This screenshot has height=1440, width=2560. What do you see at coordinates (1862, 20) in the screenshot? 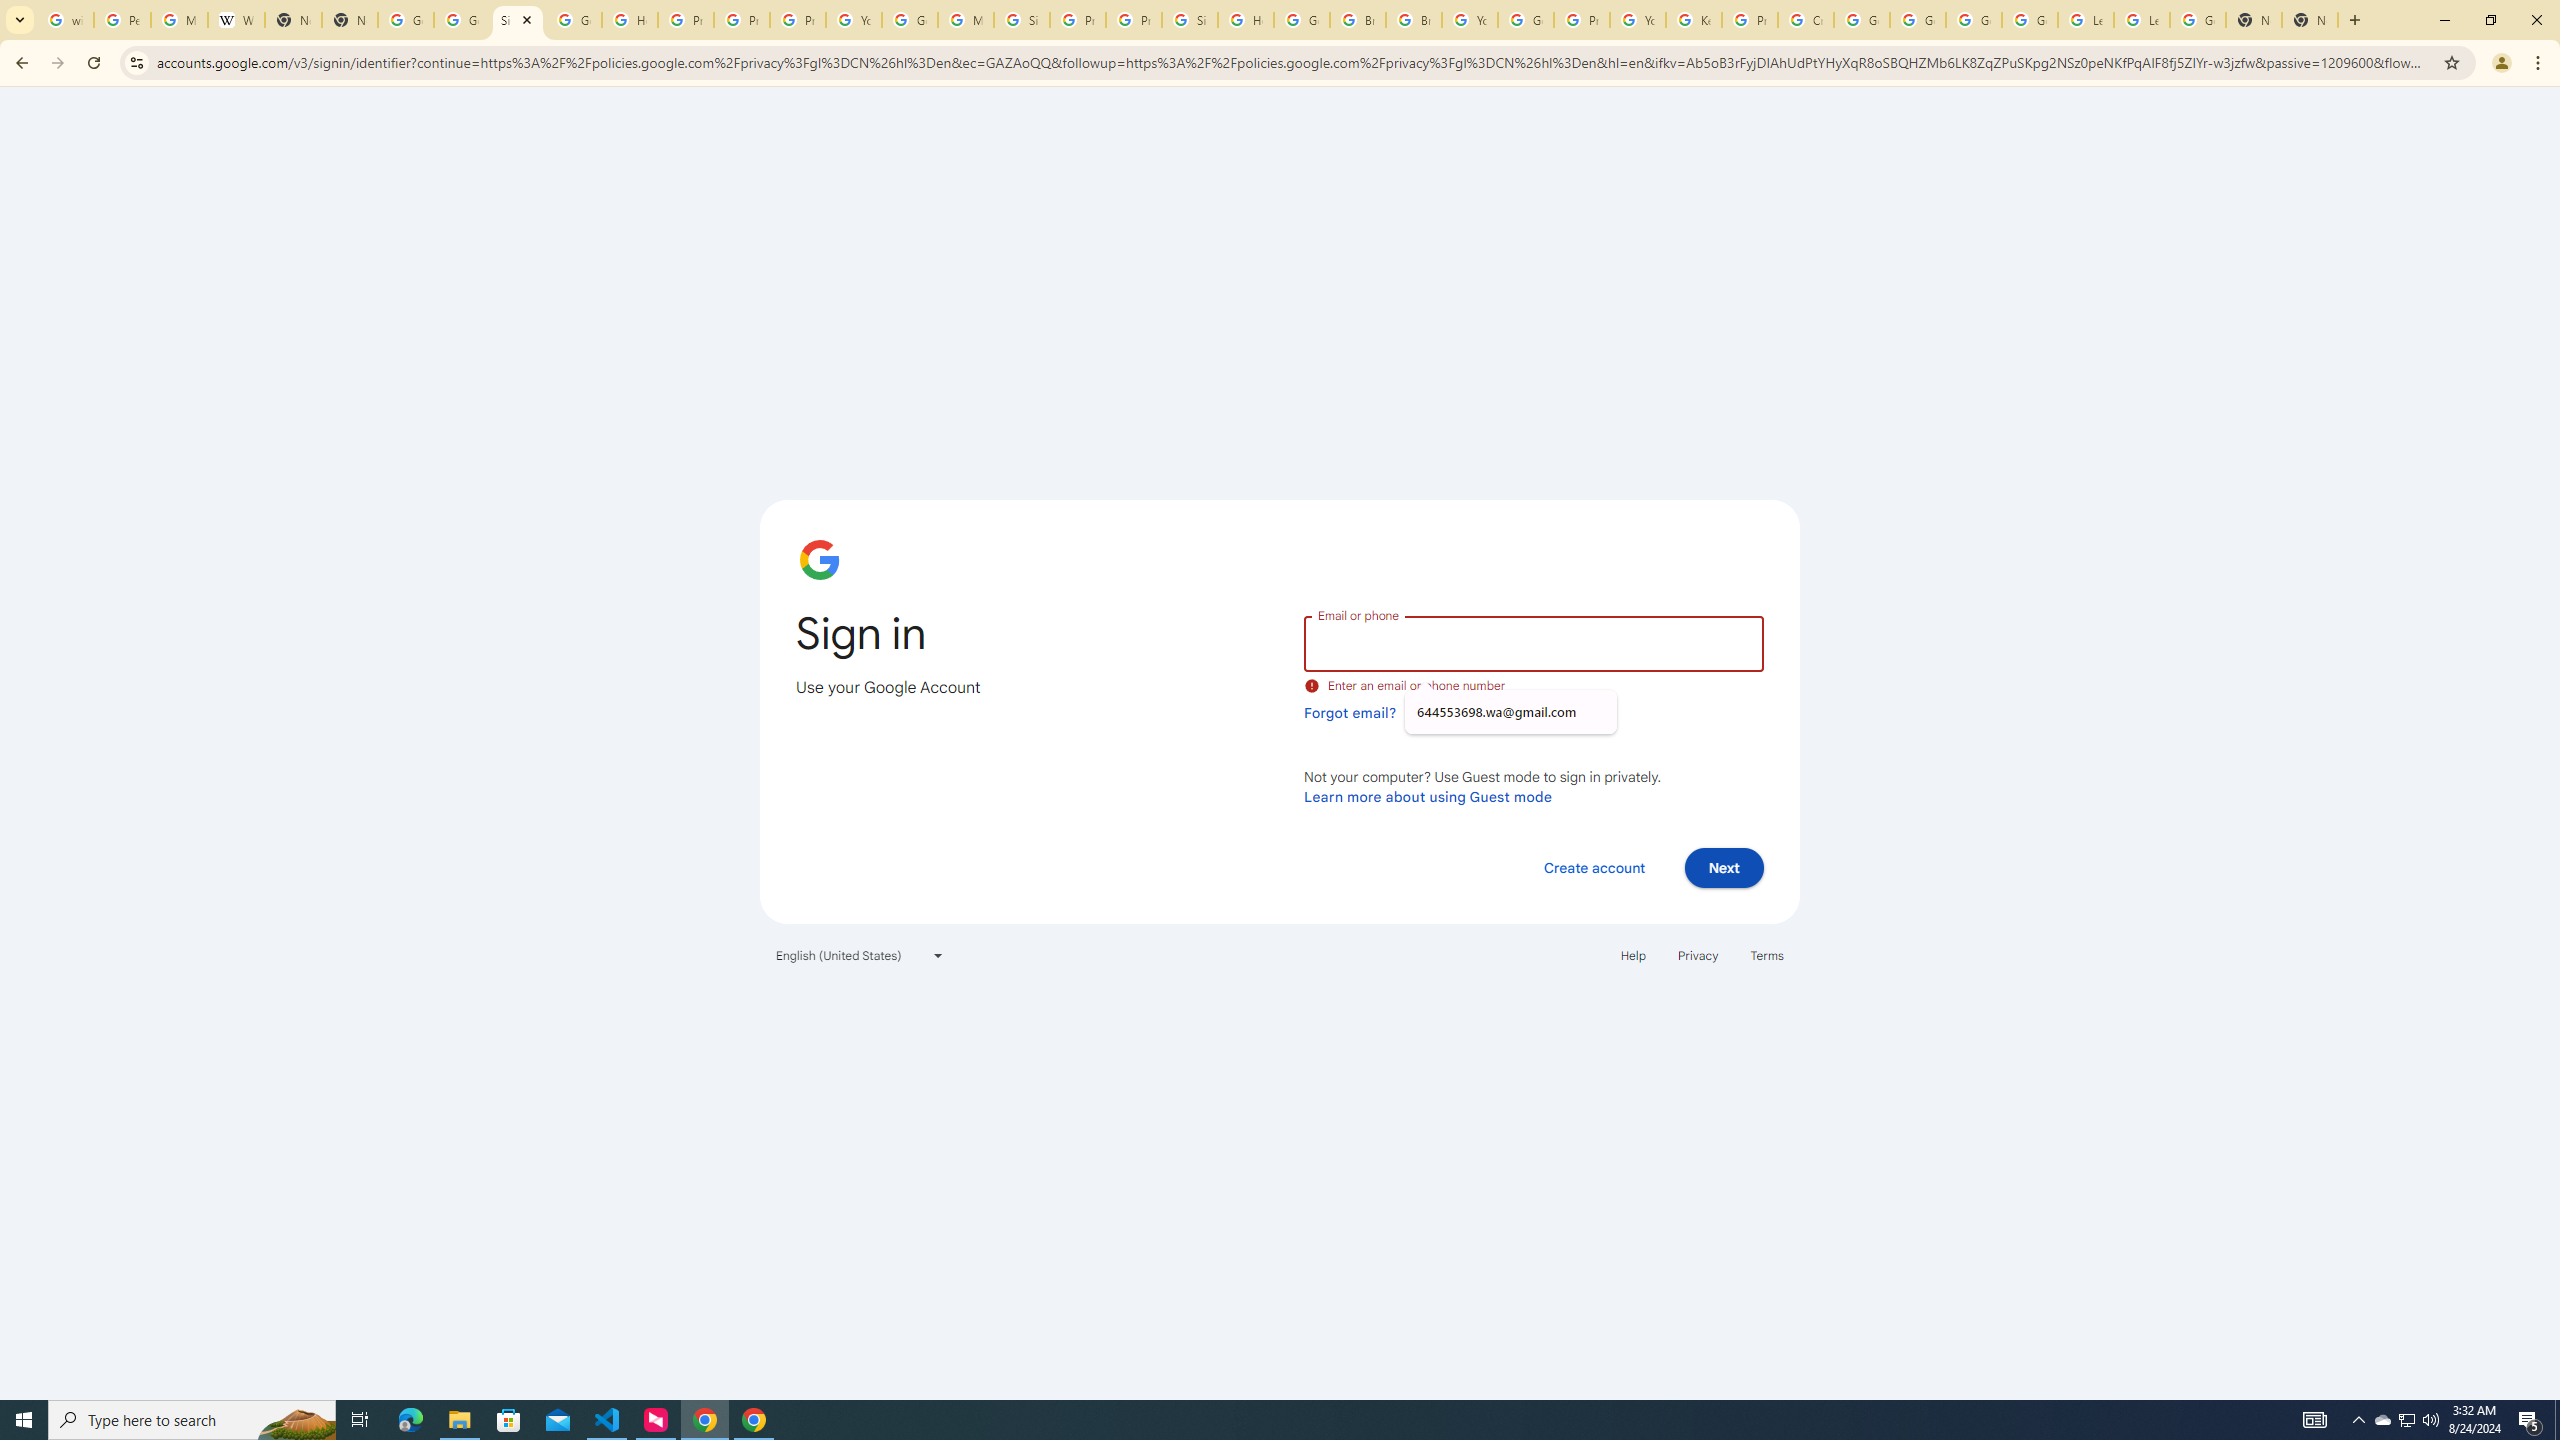
I see `Google Account Help` at bounding box center [1862, 20].